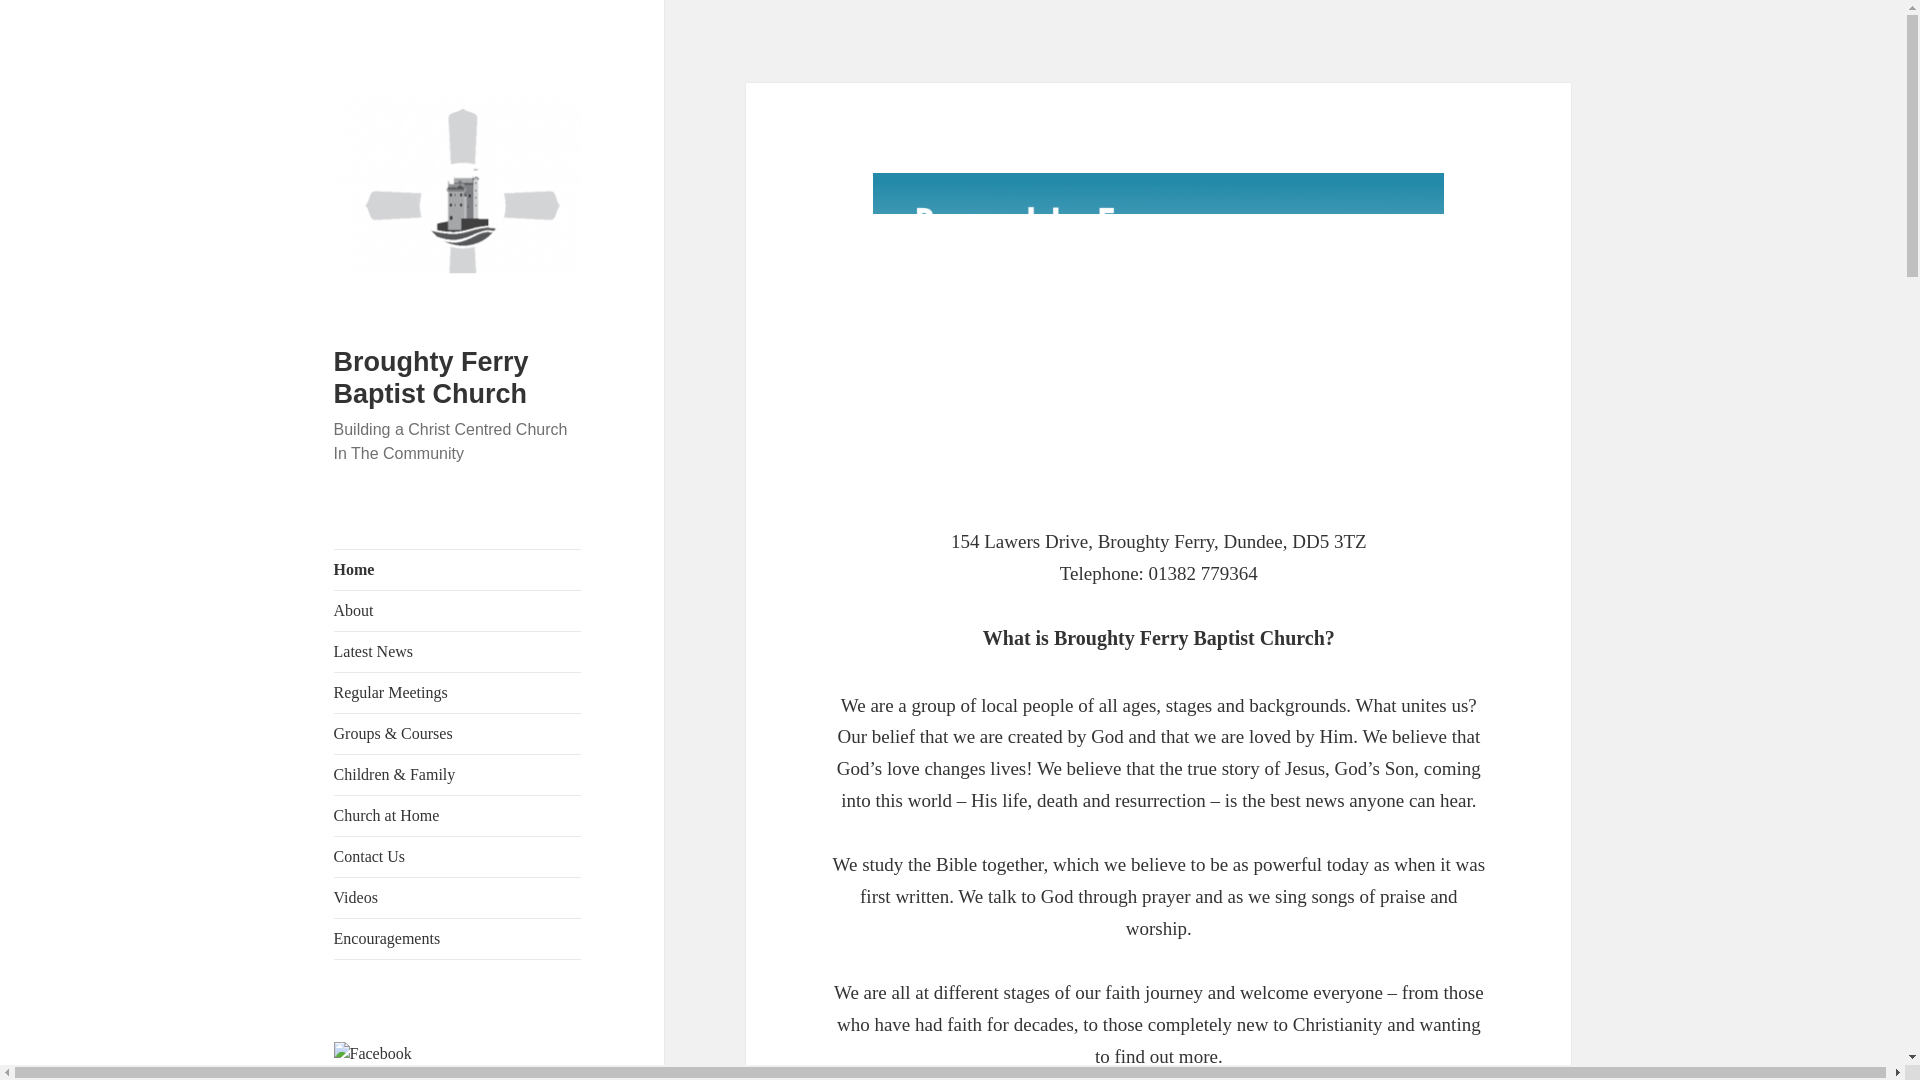  What do you see at coordinates (458, 856) in the screenshot?
I see `Contact Us` at bounding box center [458, 856].